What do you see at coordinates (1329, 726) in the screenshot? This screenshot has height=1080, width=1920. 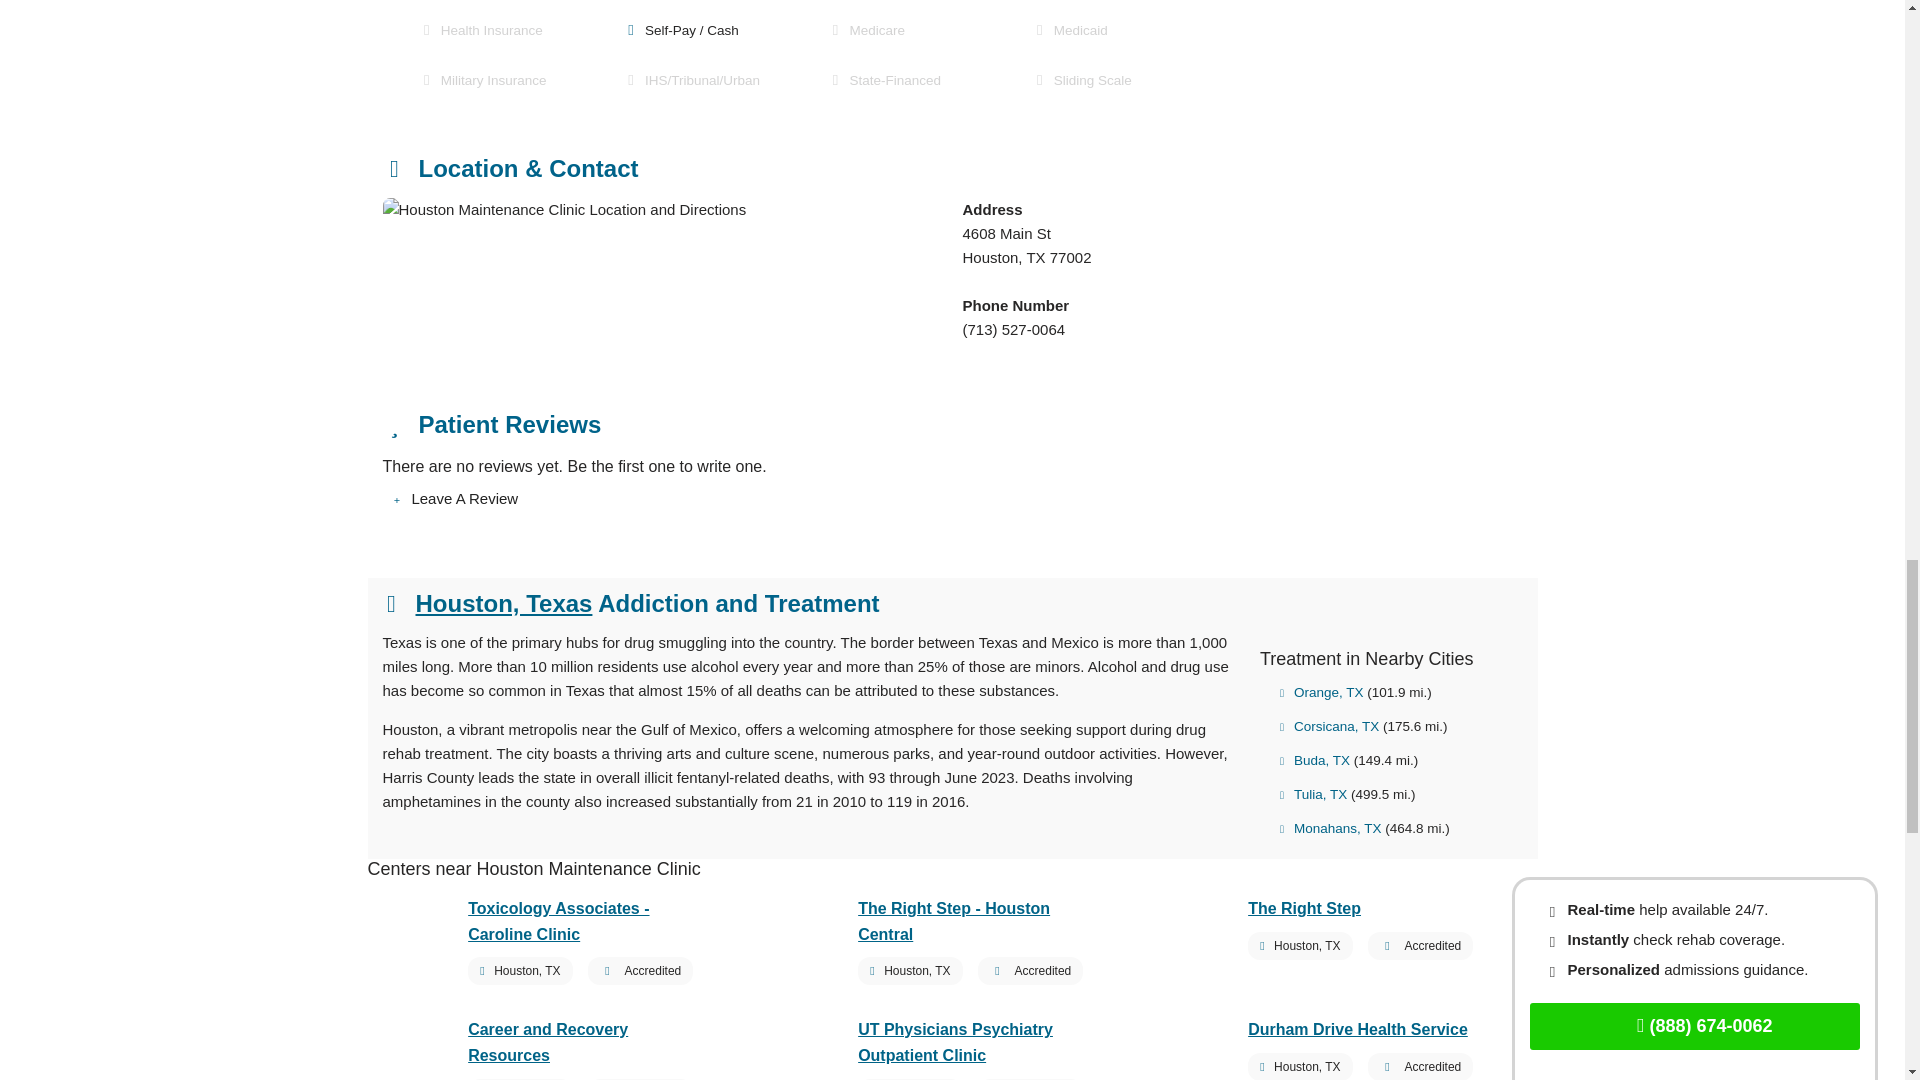 I see `In Corsicana, Texas and Need Drug or Alcohol Treatment?` at bounding box center [1329, 726].